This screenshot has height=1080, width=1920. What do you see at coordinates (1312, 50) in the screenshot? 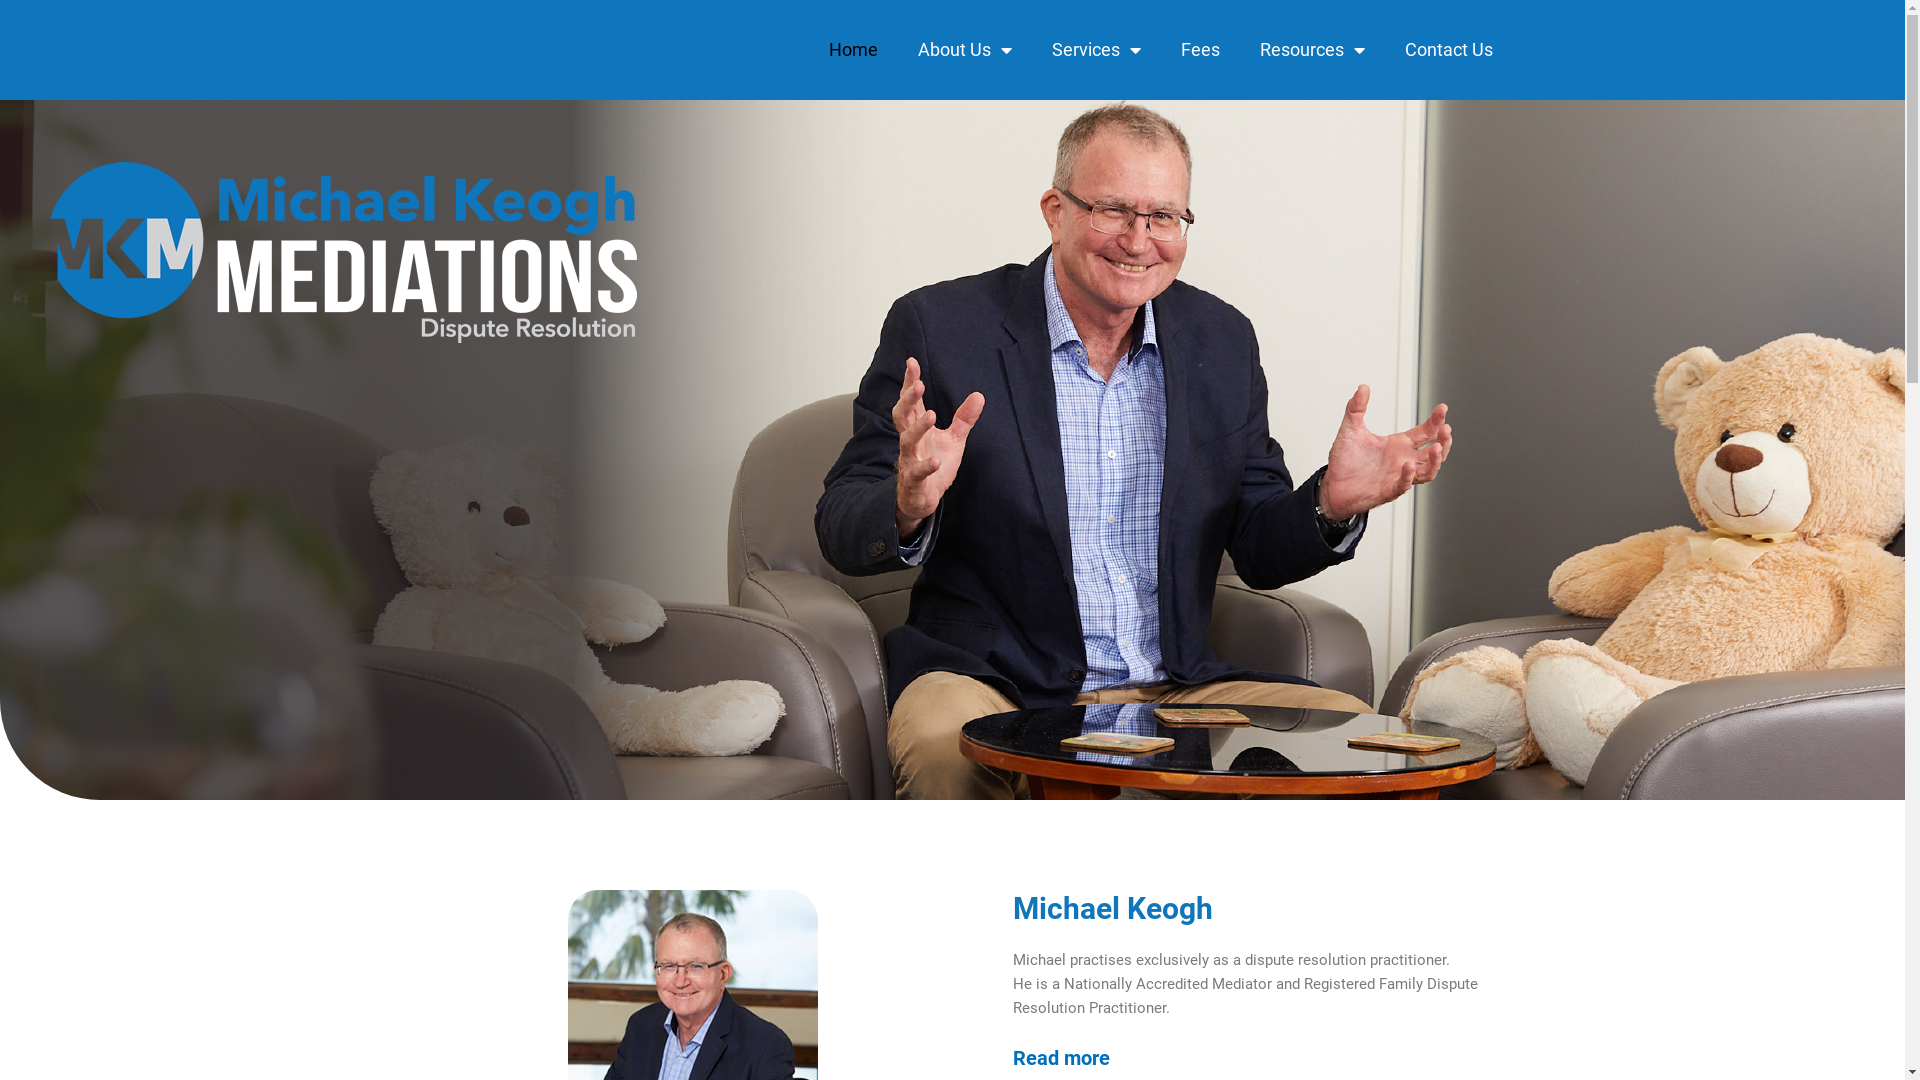
I see `Resources` at bounding box center [1312, 50].